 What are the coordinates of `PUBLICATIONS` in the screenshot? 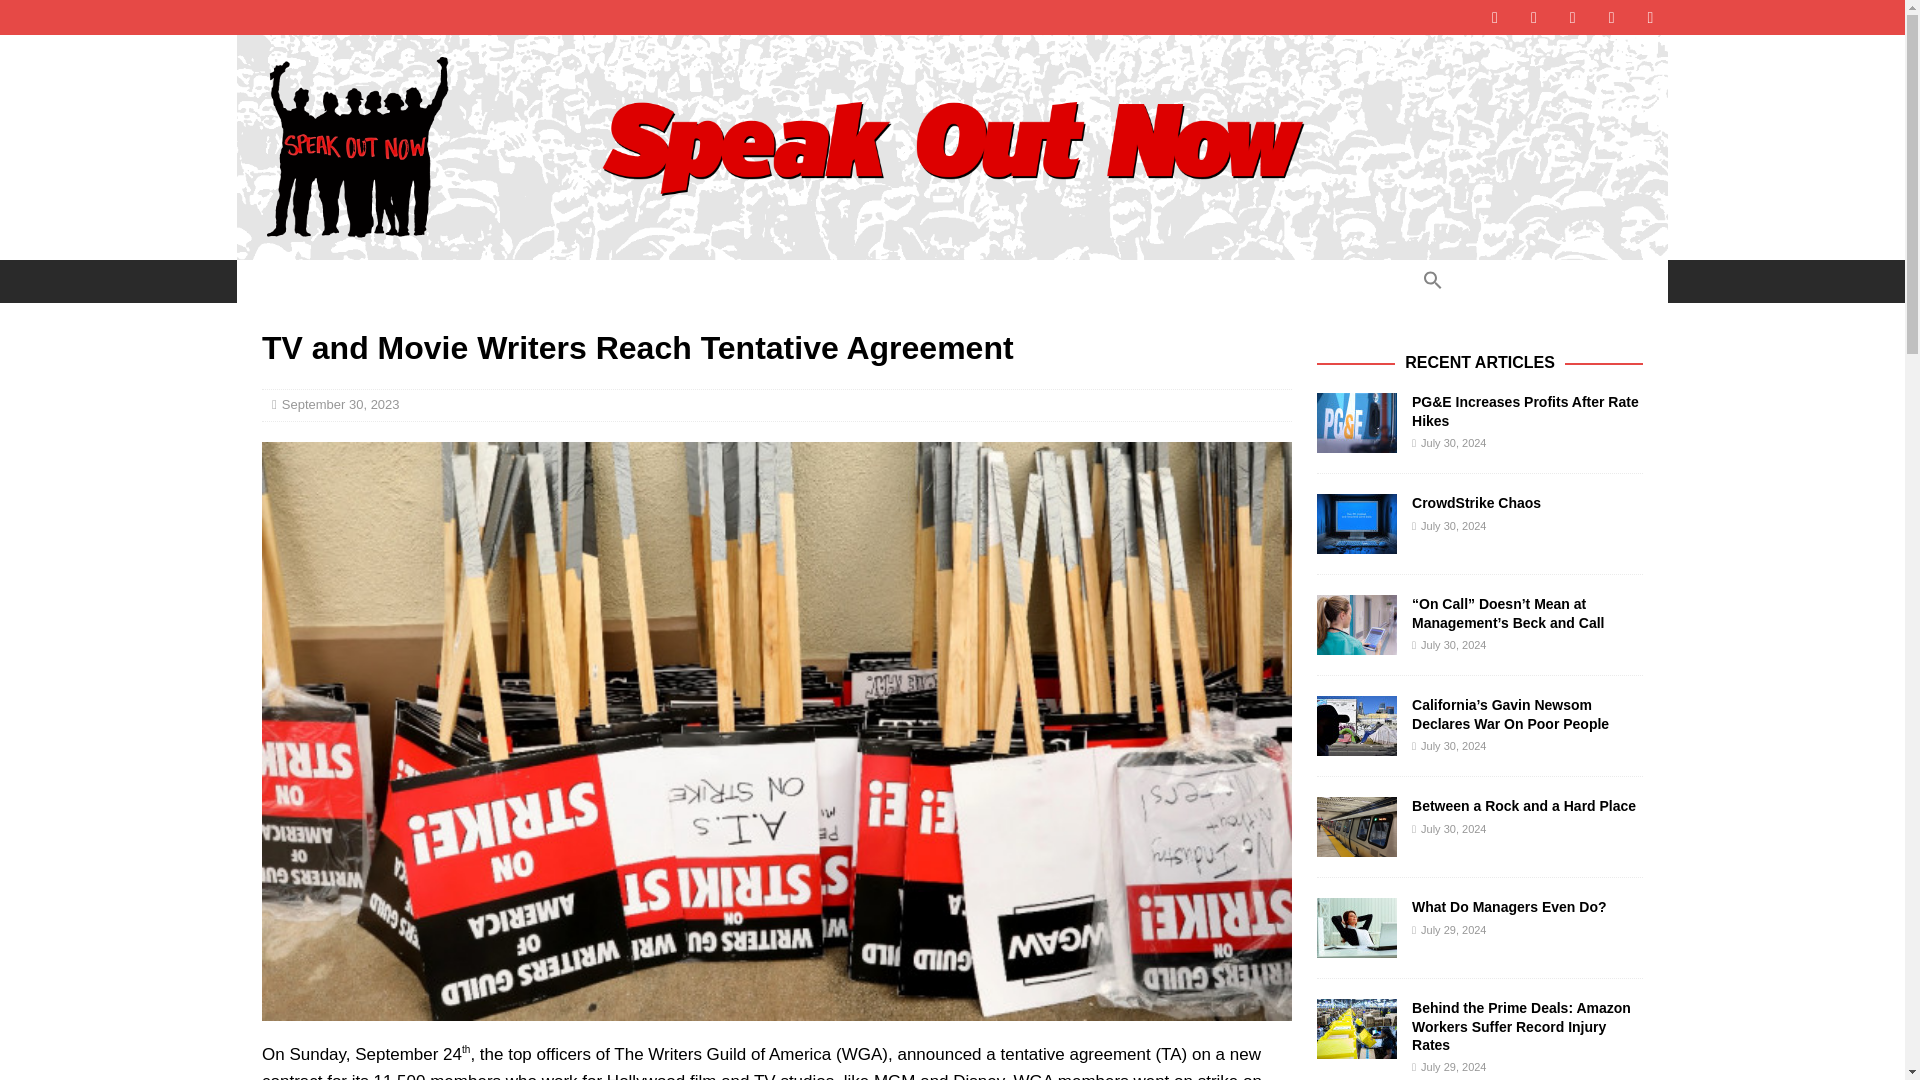 It's located at (740, 281).